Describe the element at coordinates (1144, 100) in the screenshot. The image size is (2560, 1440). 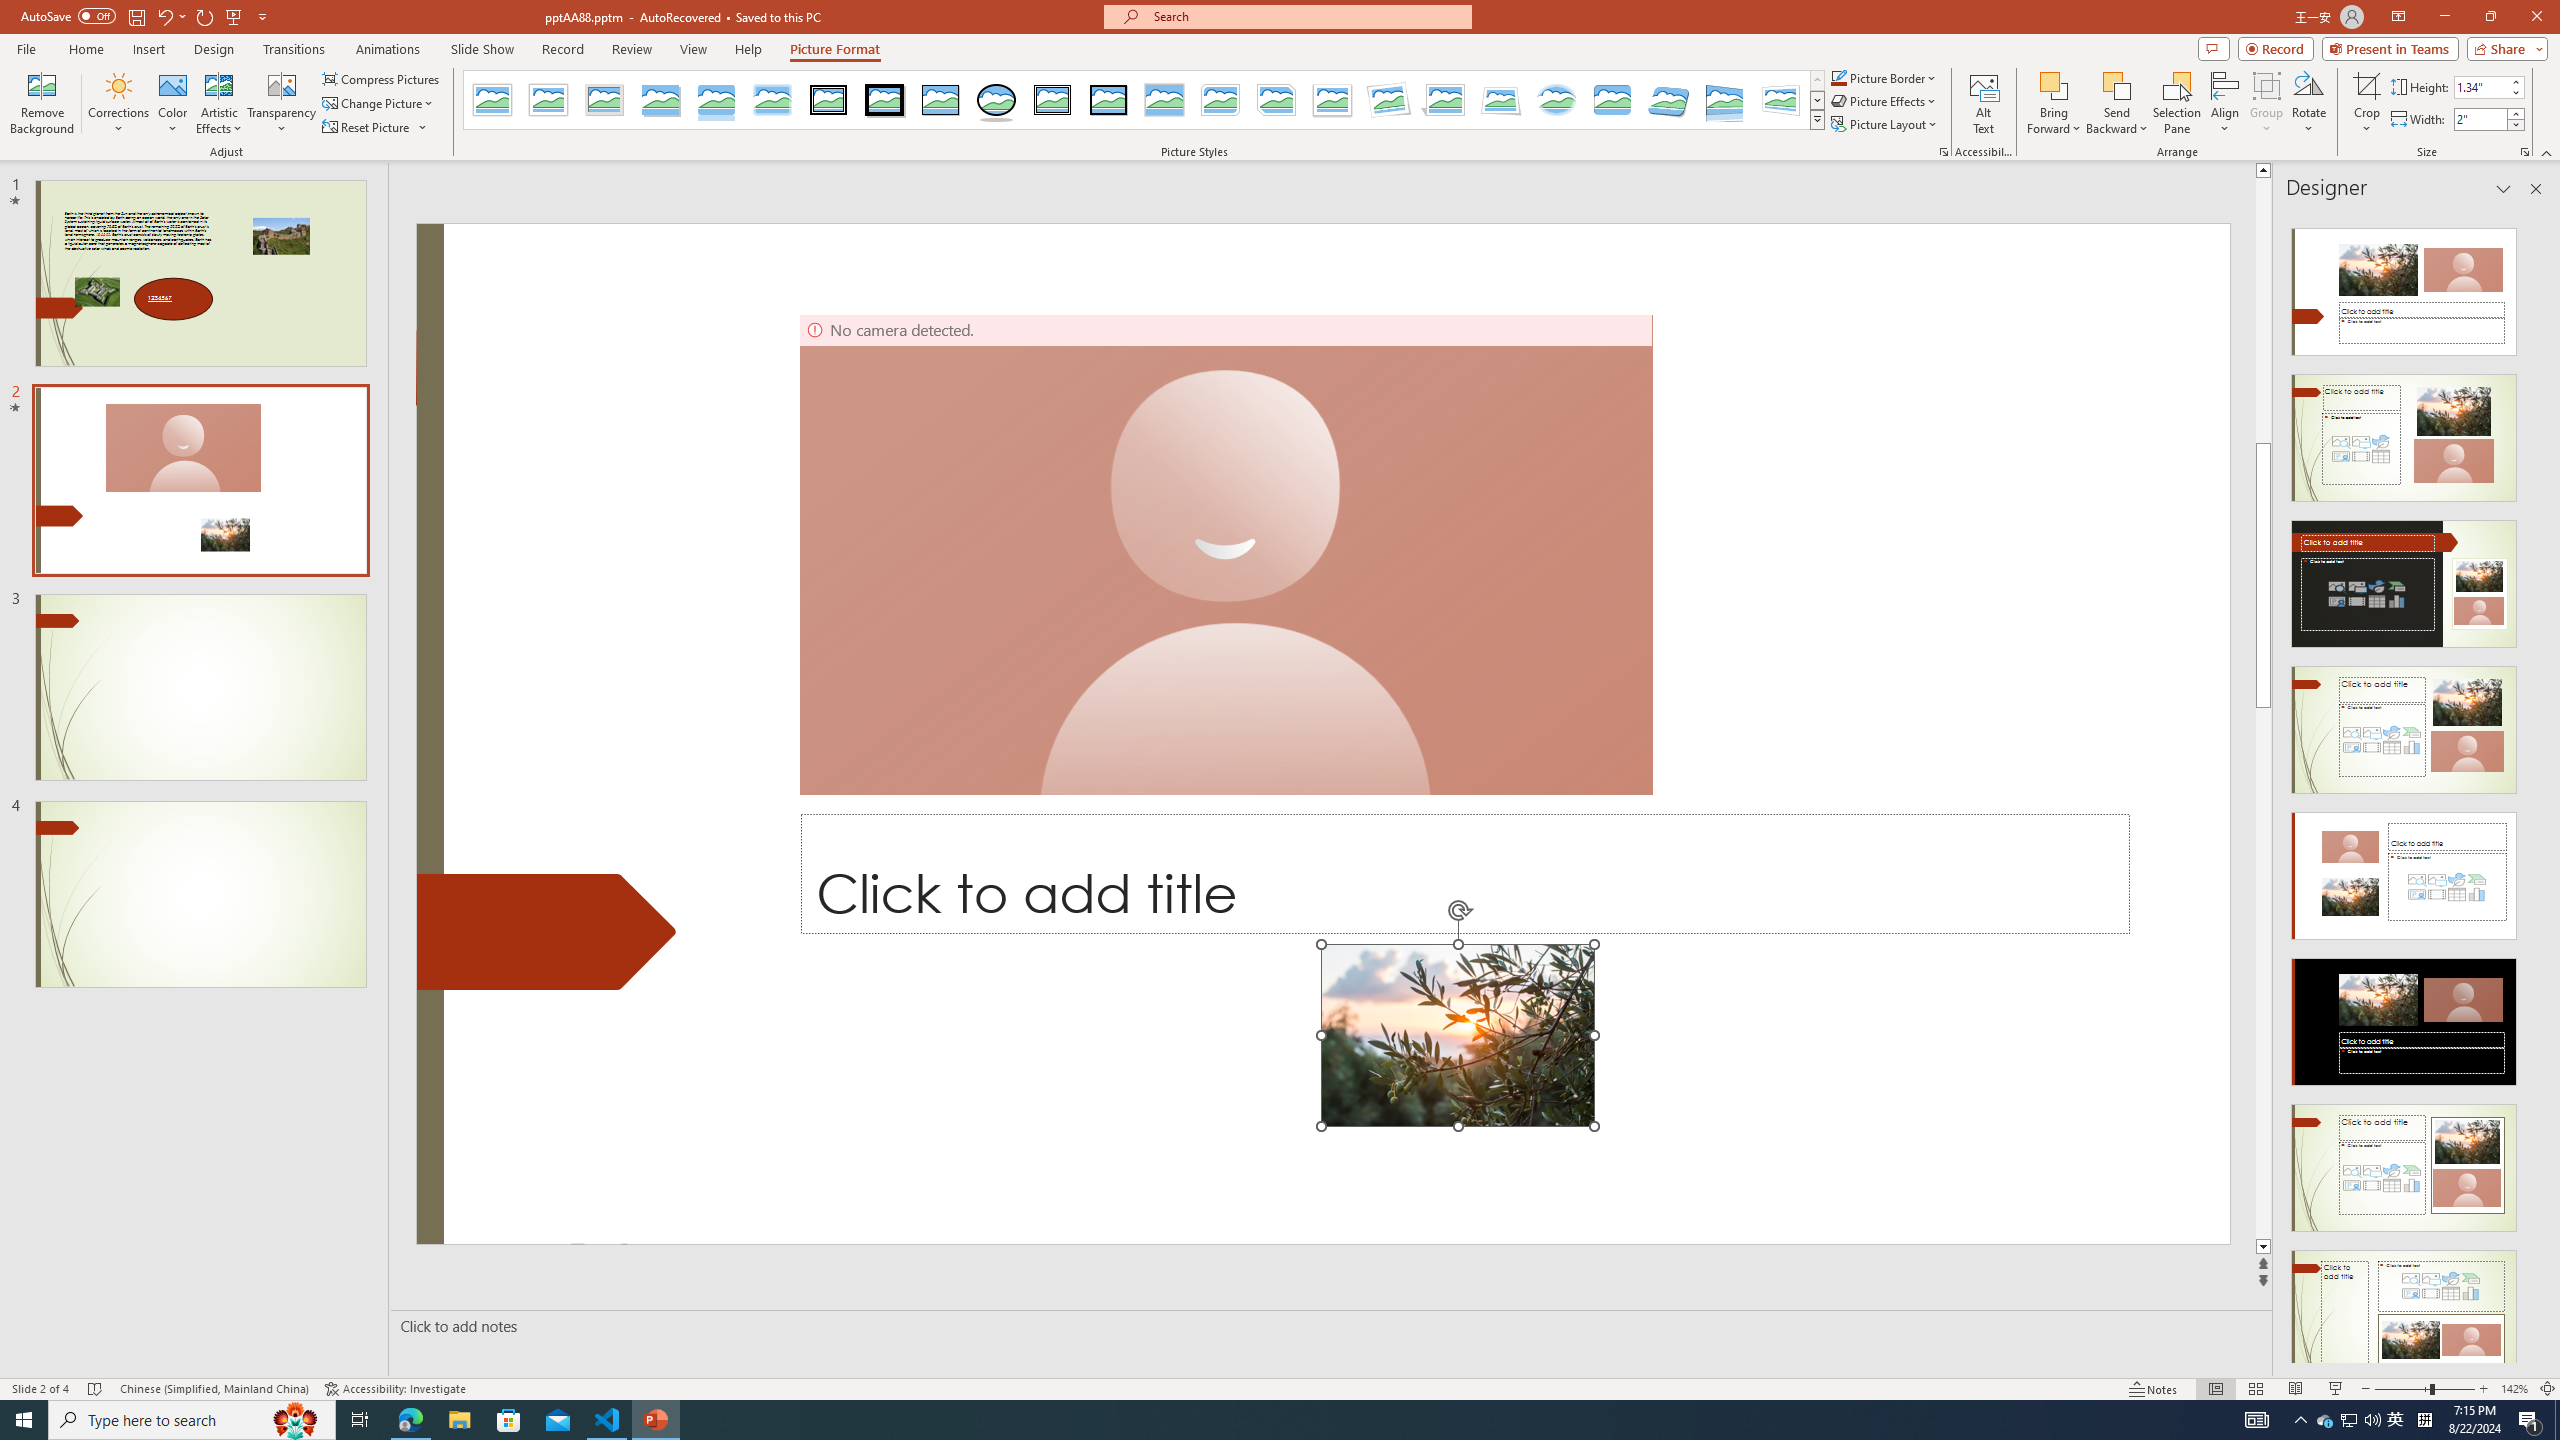
I see `AutomationID: PictureStylesGallery` at that location.